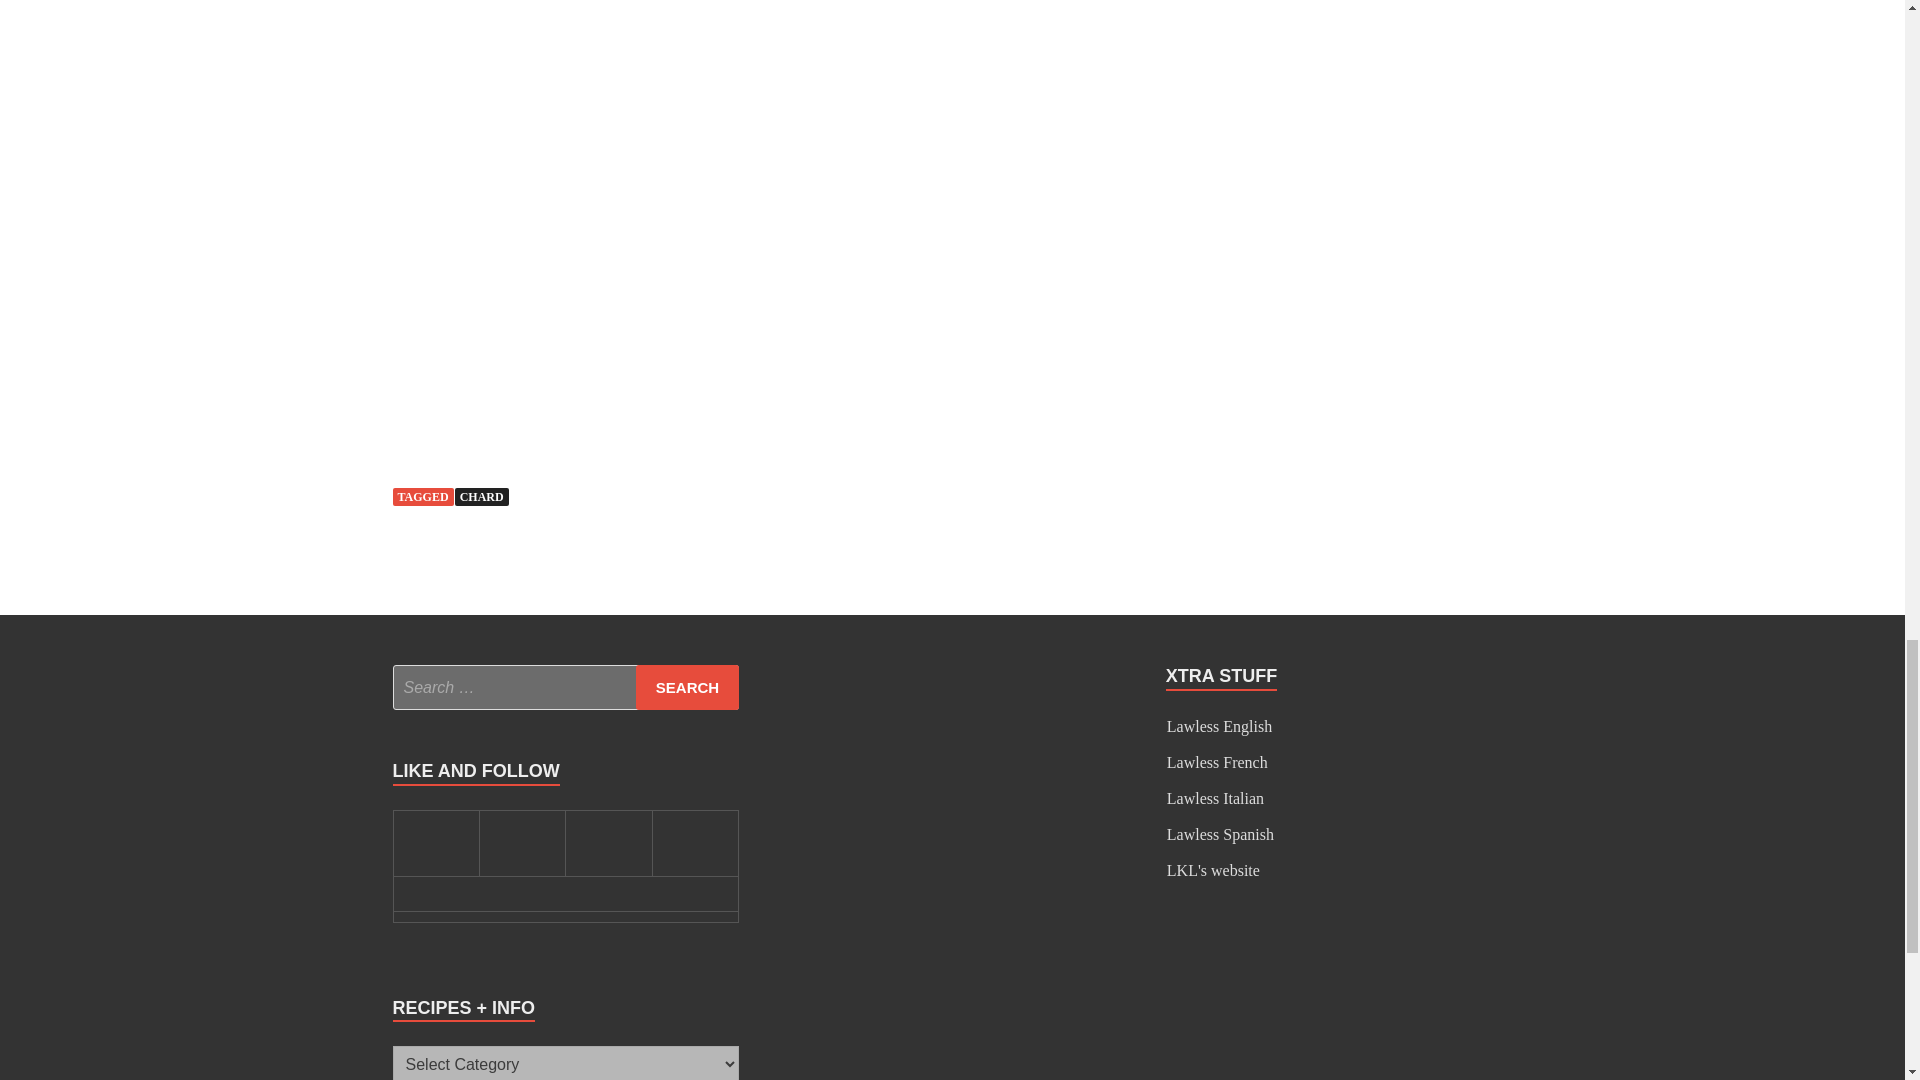 The width and height of the screenshot is (1920, 1080). What do you see at coordinates (1217, 762) in the screenshot?
I see `Learn French online` at bounding box center [1217, 762].